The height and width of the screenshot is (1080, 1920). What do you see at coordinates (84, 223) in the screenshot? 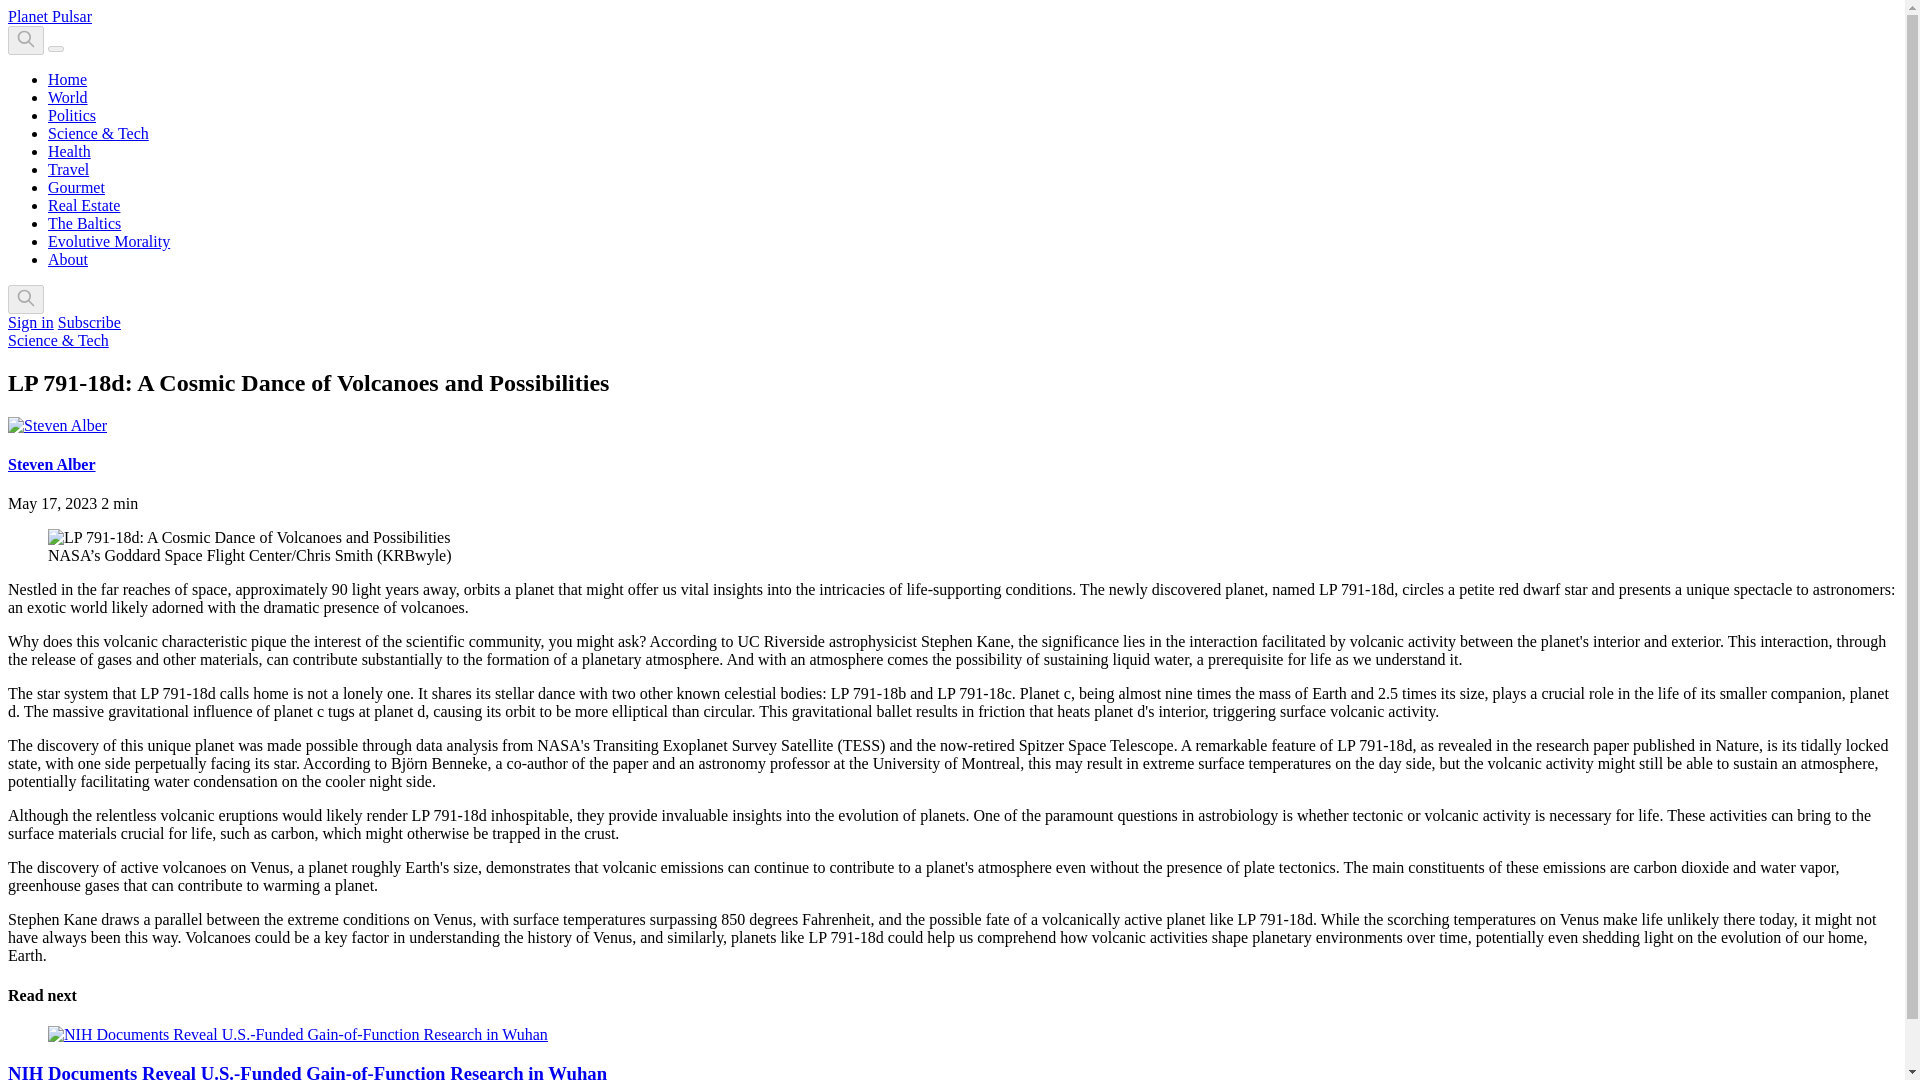
I see `The Baltics` at bounding box center [84, 223].